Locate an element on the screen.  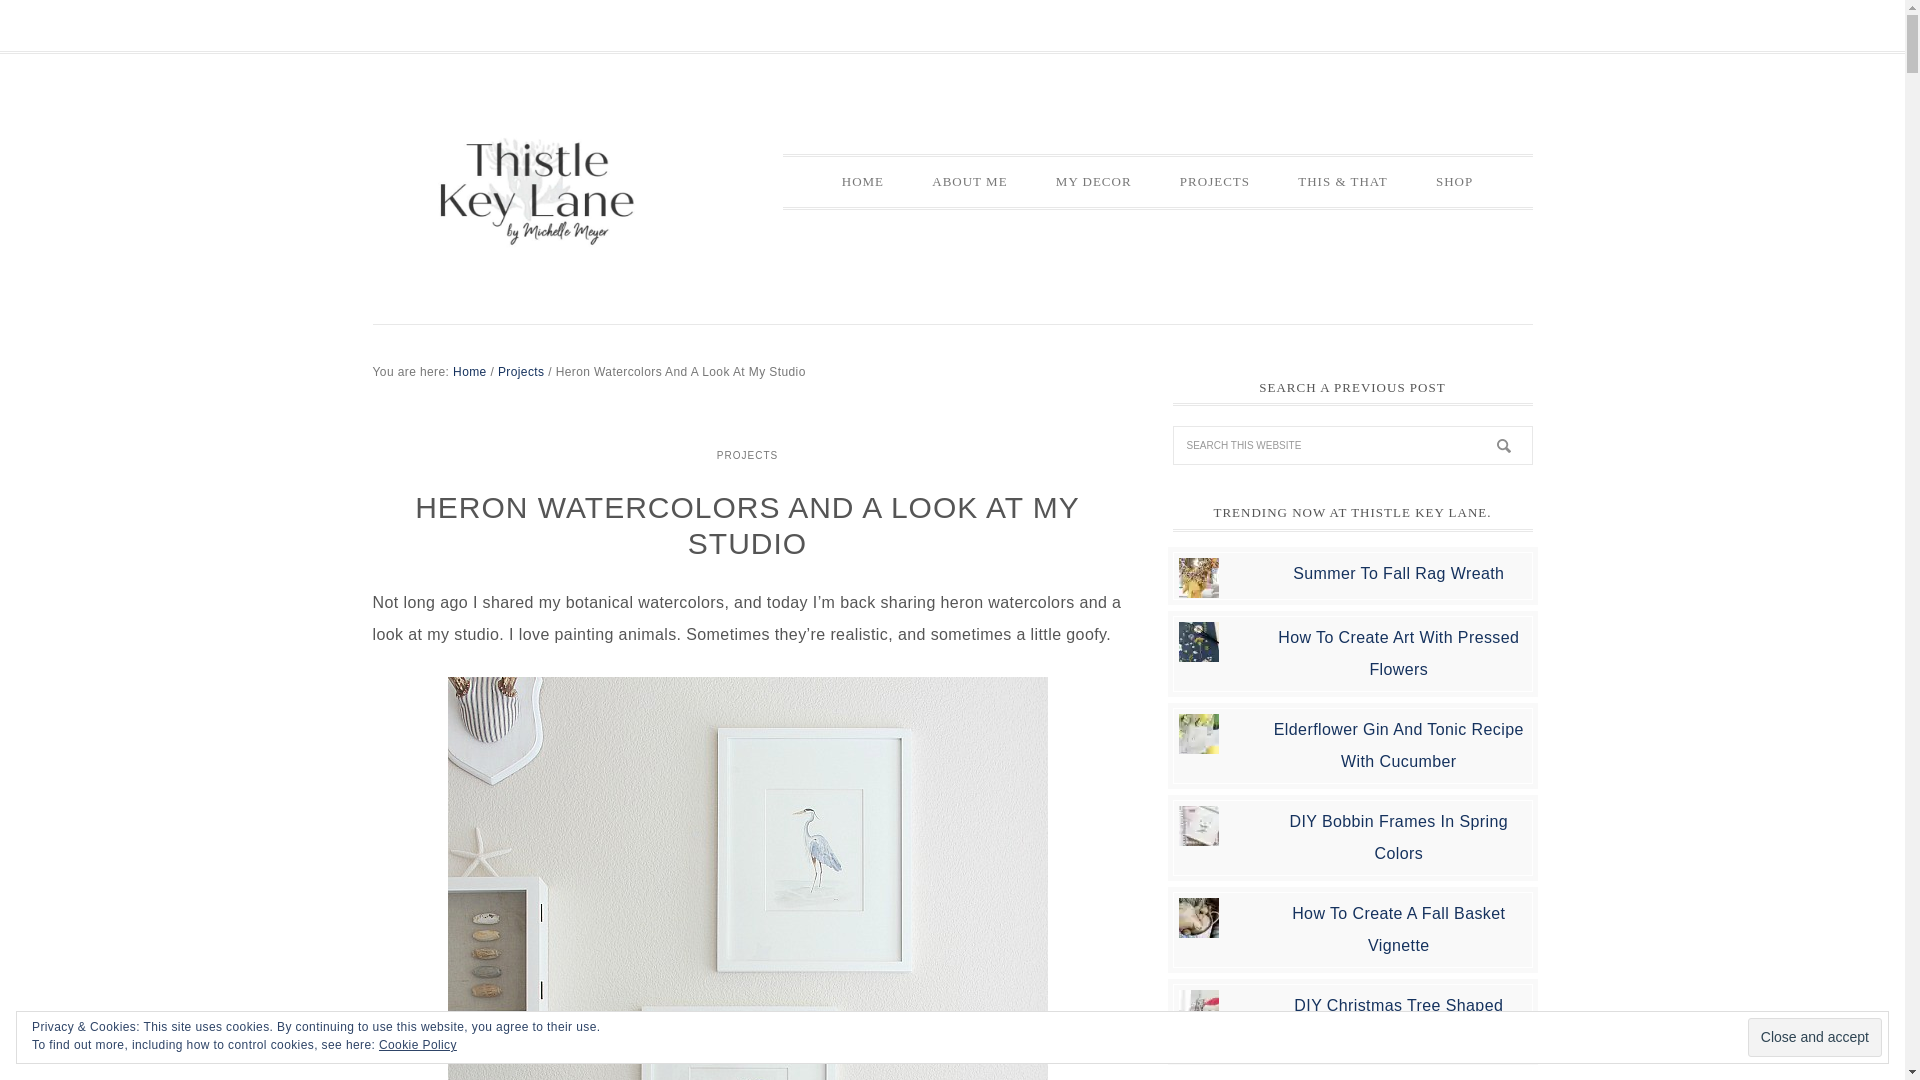
Close and accept is located at coordinates (1814, 1038).